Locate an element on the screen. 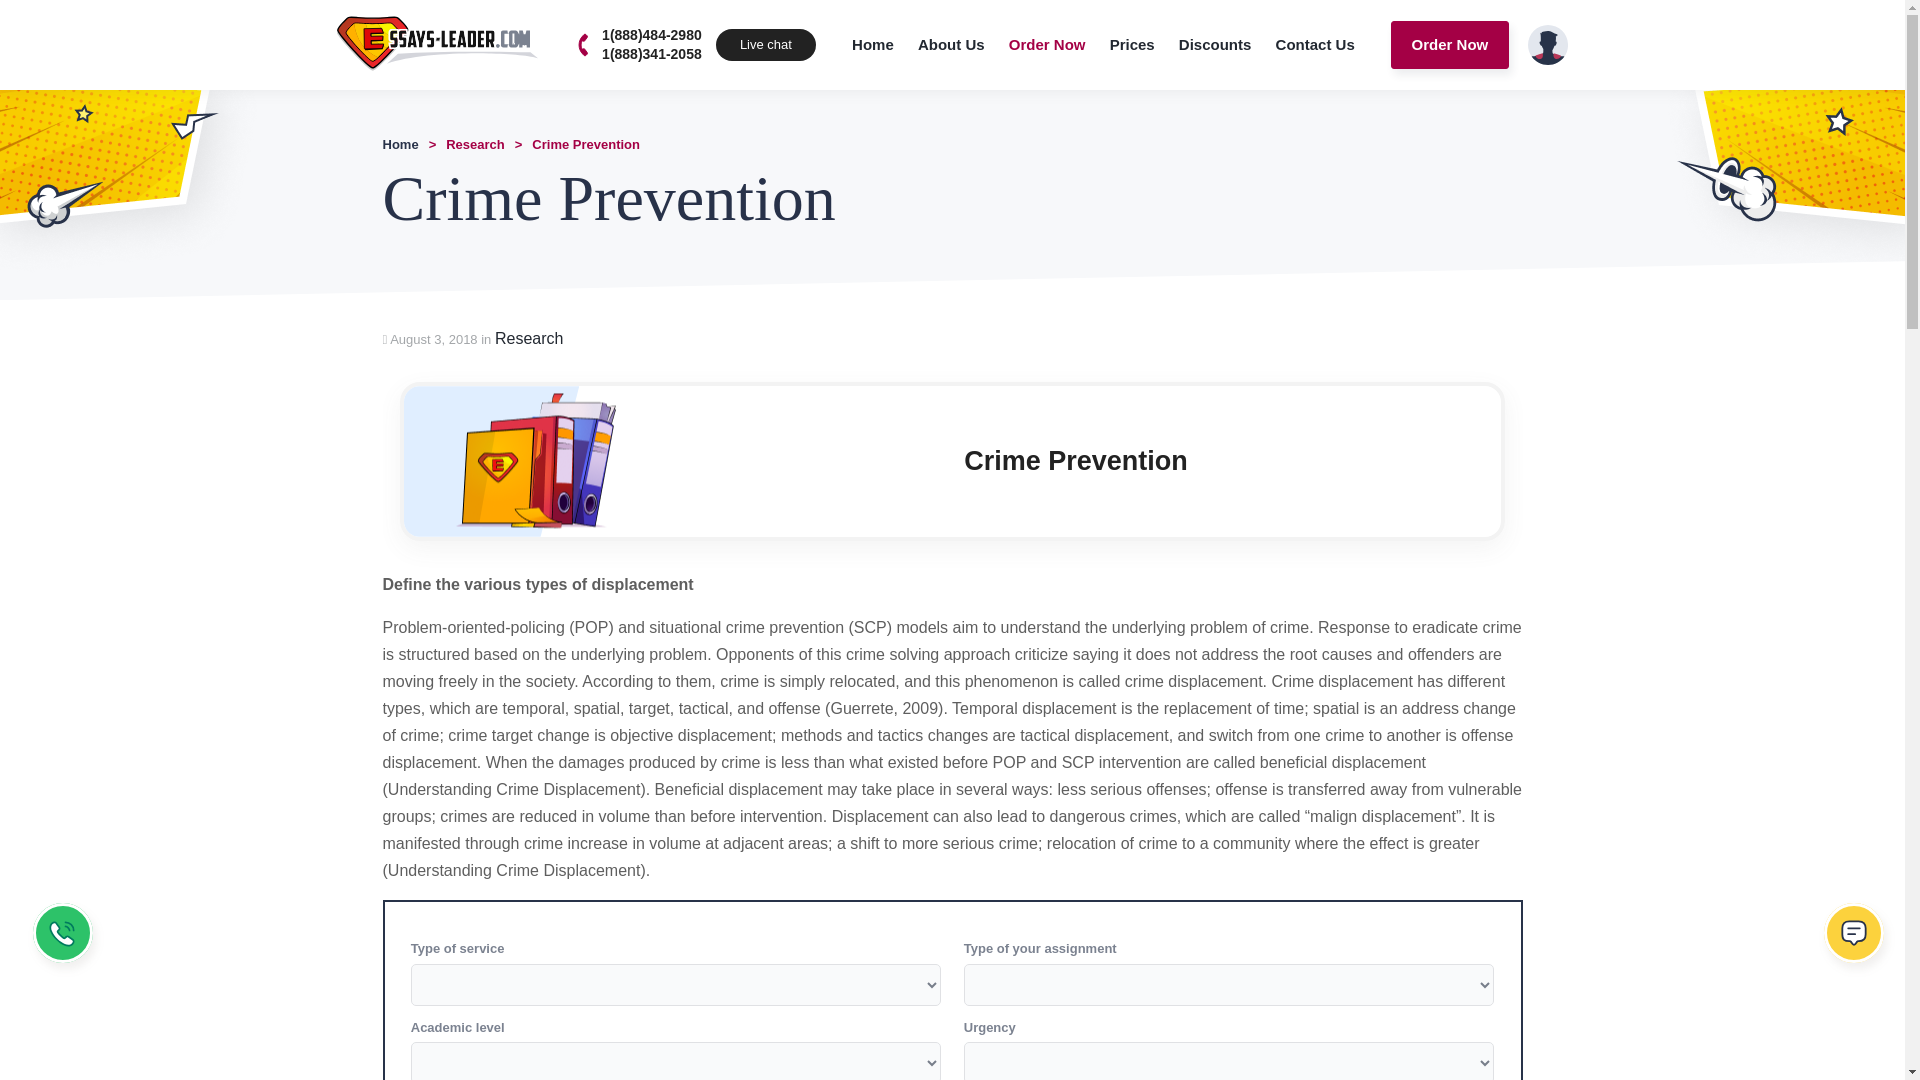 Image resolution: width=1920 pixels, height=1080 pixels. About Us is located at coordinates (951, 44).